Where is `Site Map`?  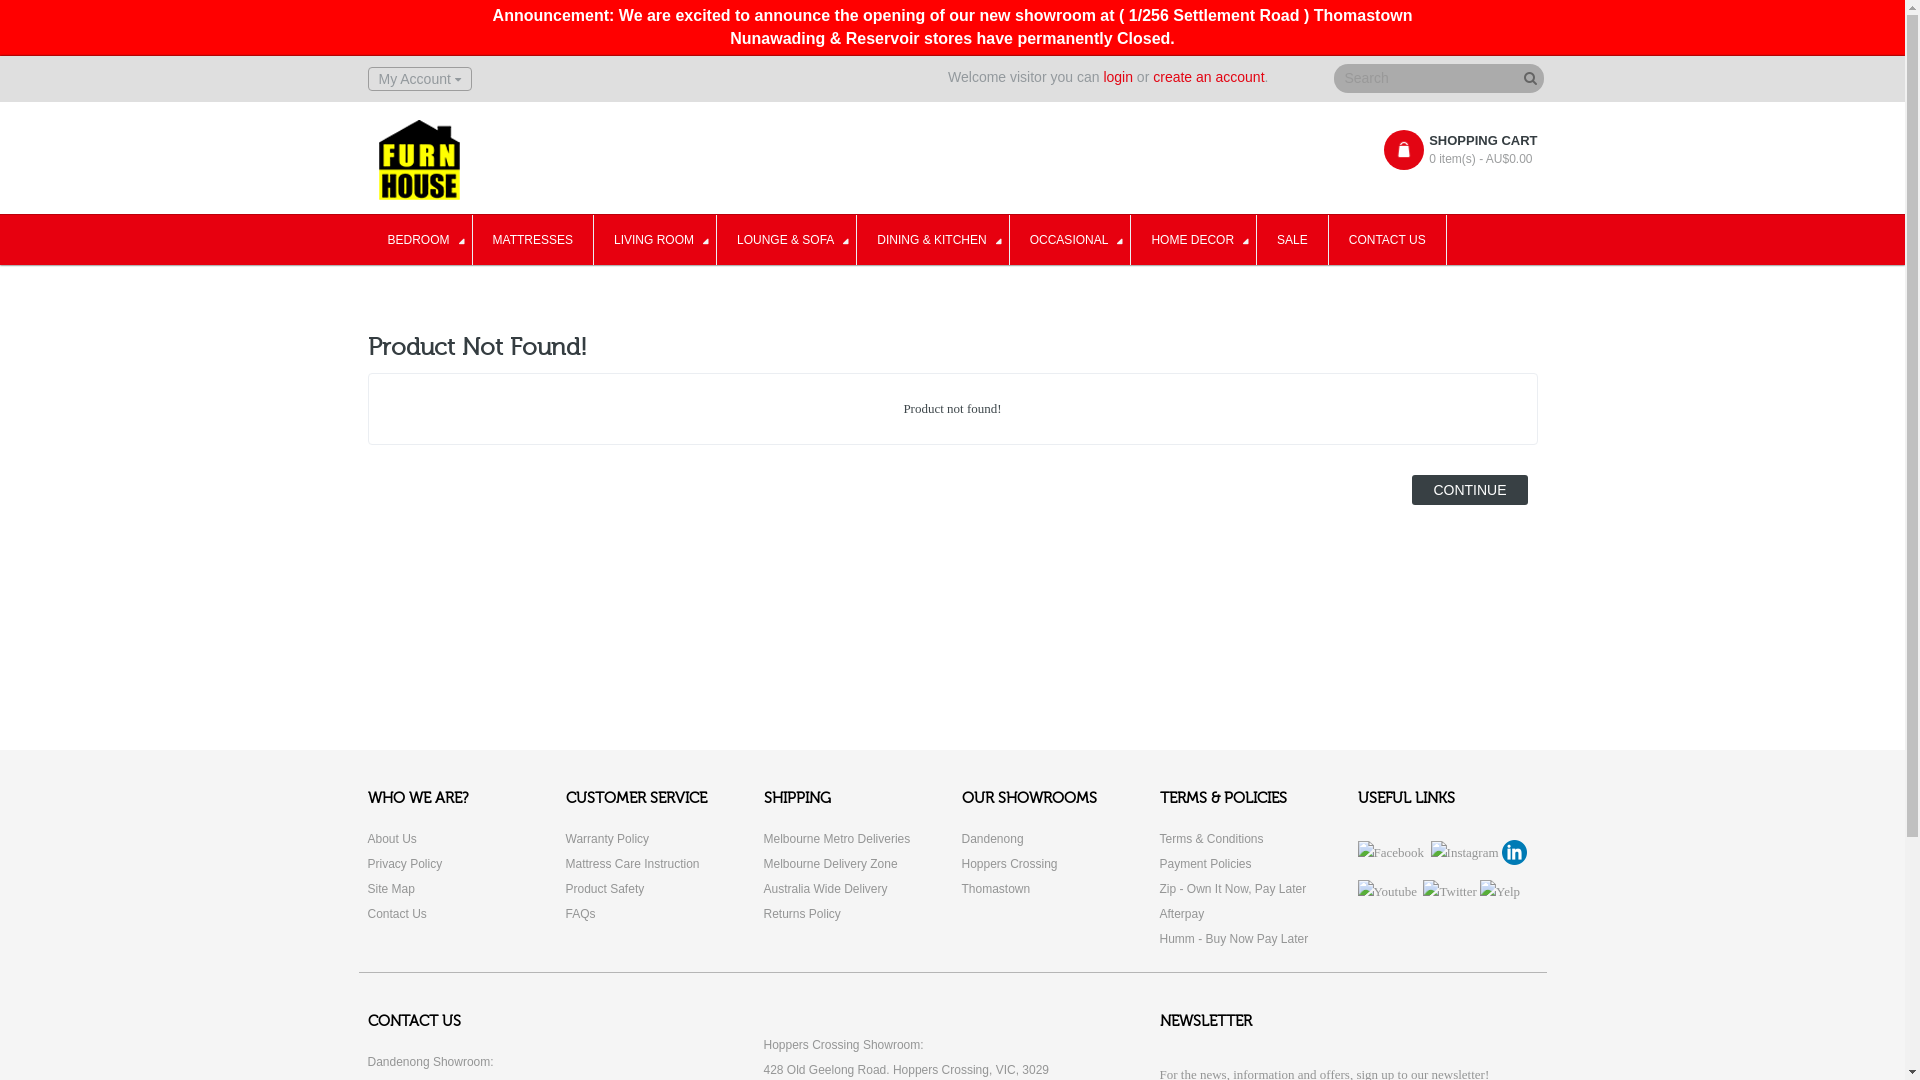
Site Map is located at coordinates (392, 889).